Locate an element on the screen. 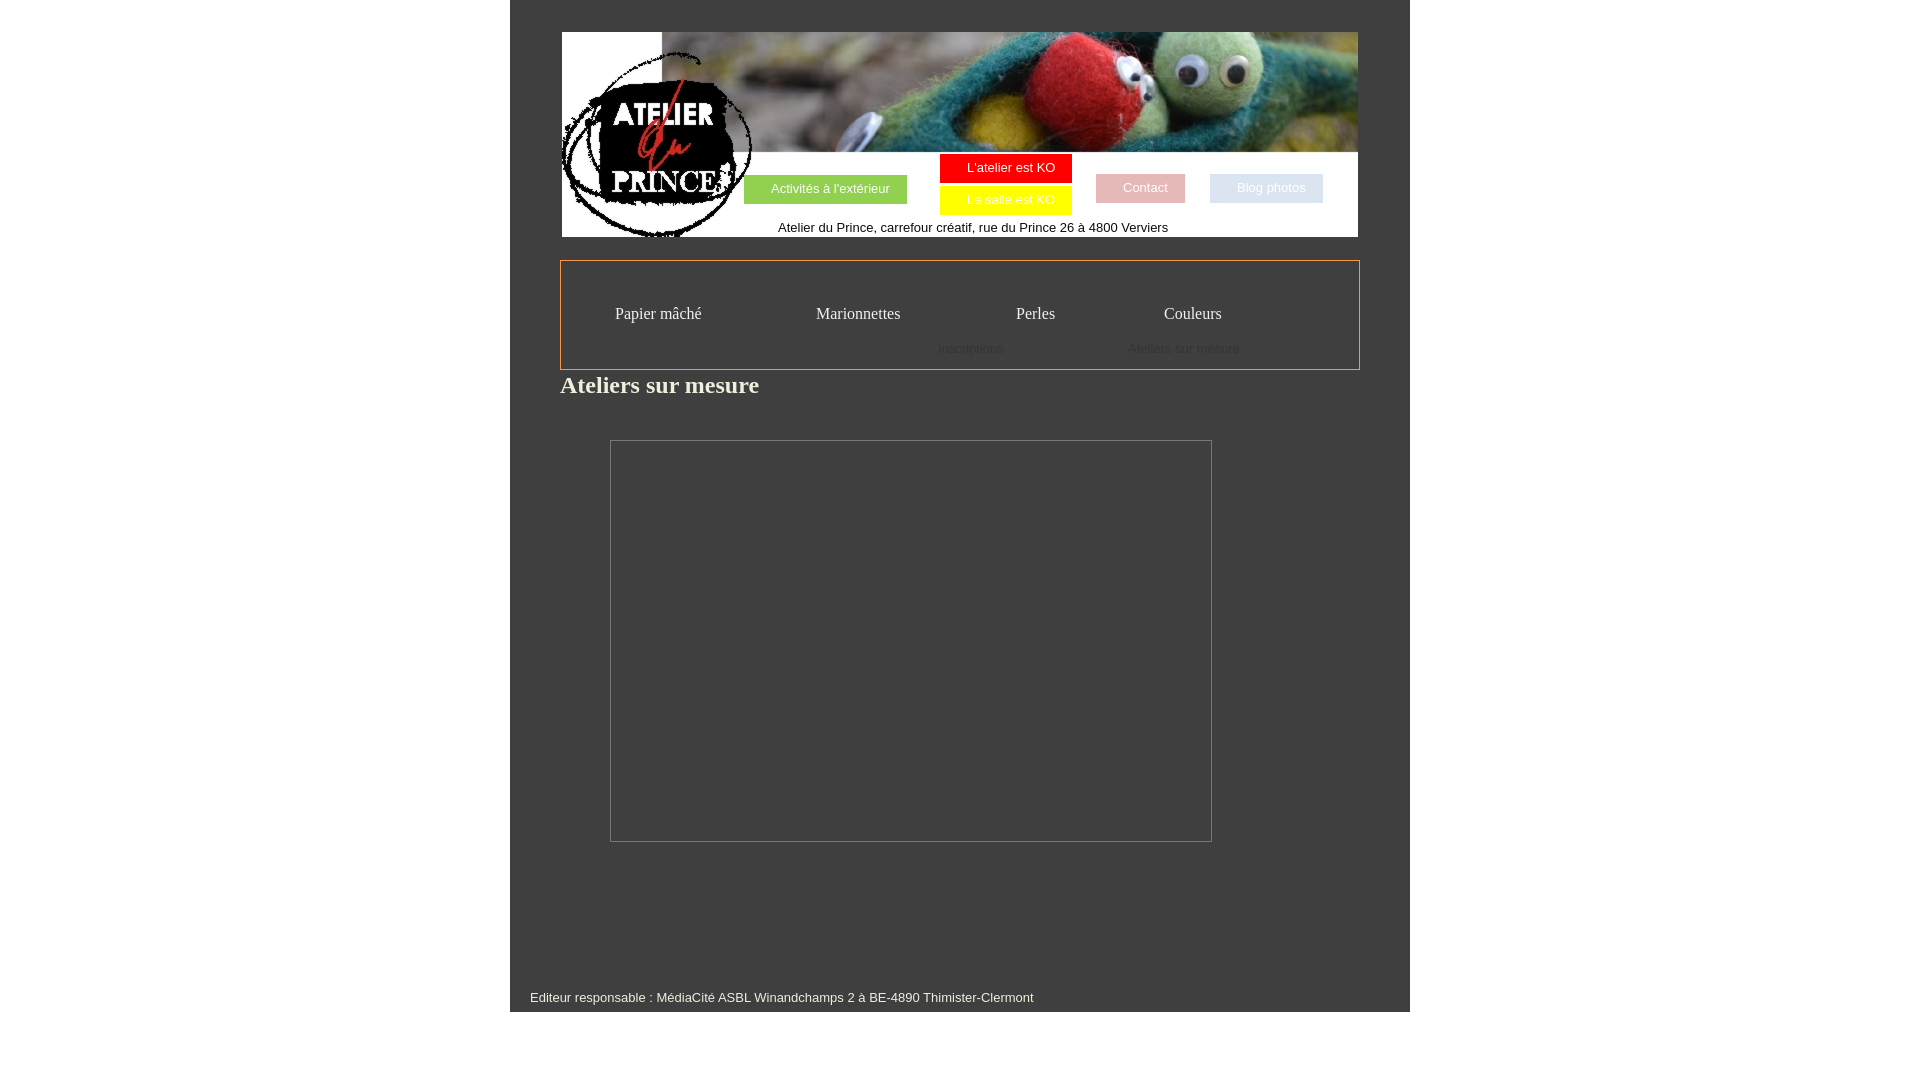  Perles is located at coordinates (1023, 314).